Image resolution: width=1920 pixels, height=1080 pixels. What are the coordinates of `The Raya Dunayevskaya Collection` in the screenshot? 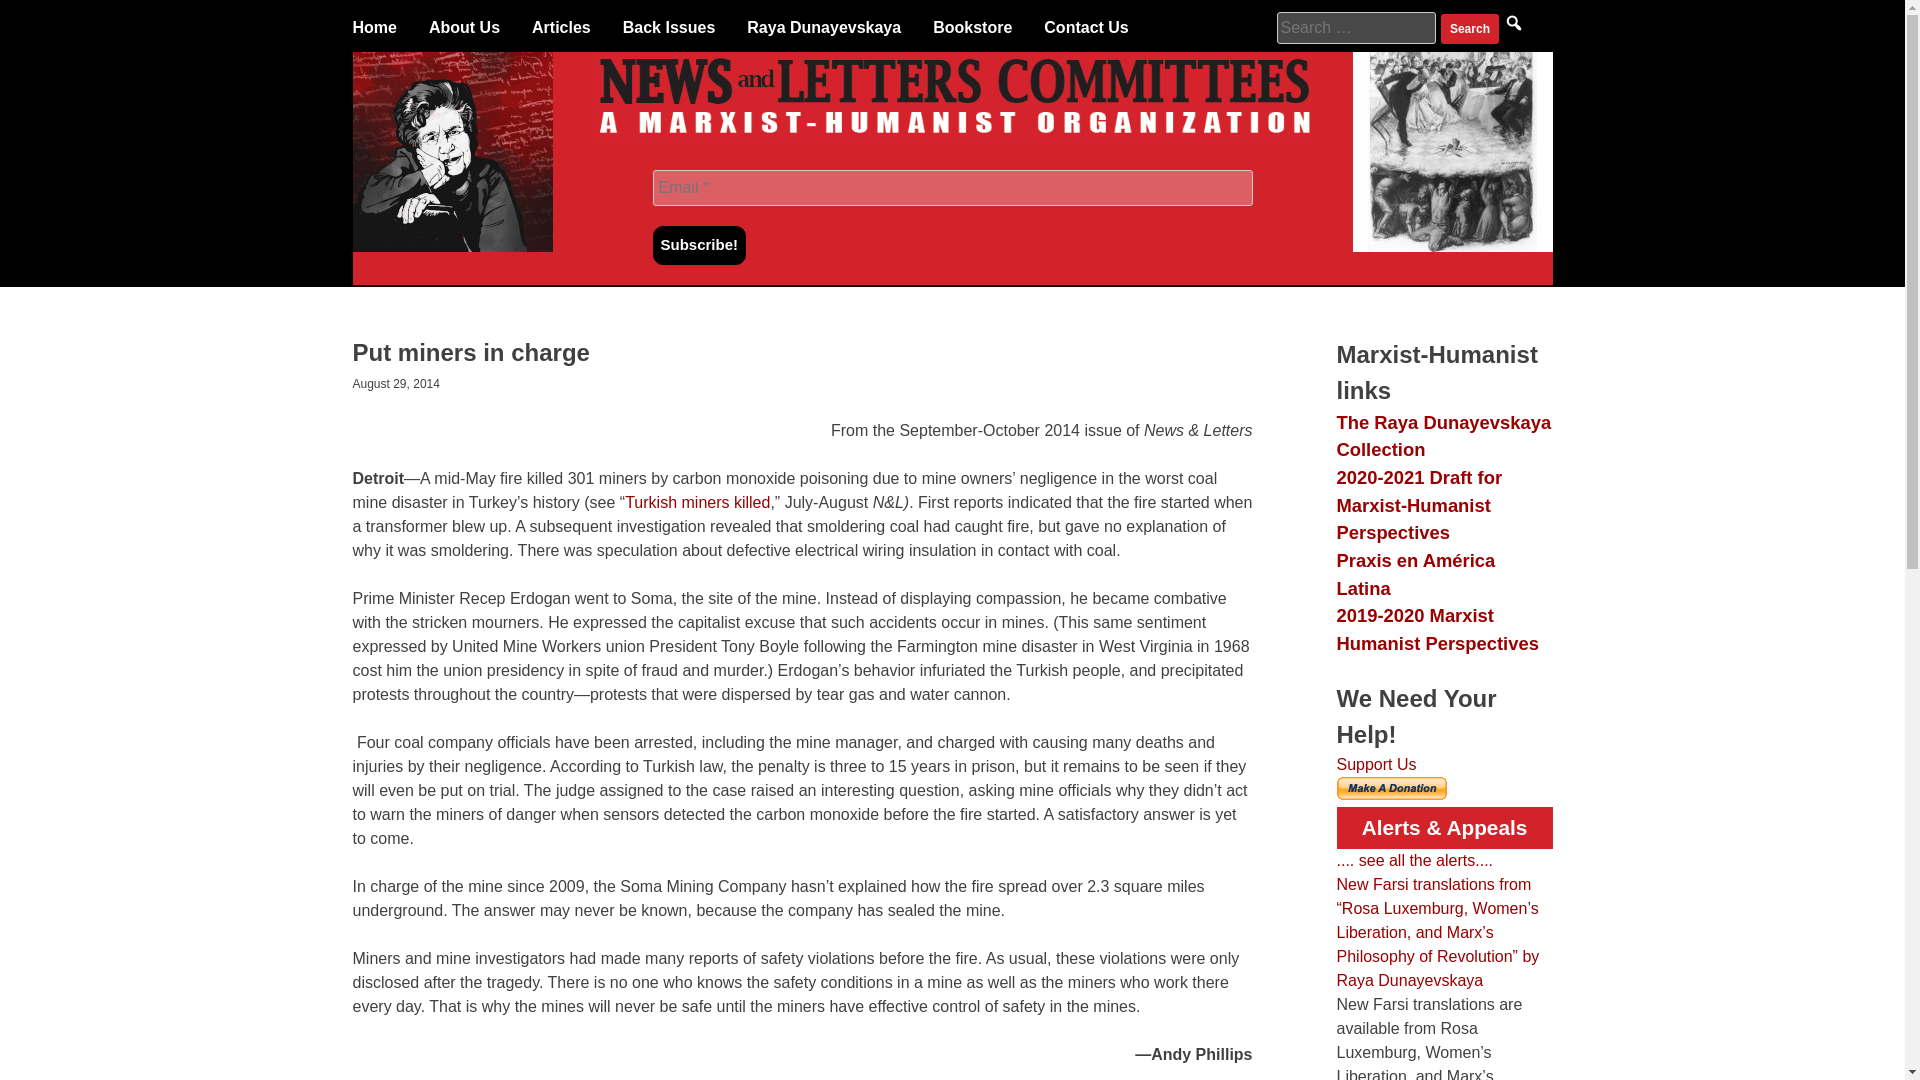 It's located at (1444, 436).